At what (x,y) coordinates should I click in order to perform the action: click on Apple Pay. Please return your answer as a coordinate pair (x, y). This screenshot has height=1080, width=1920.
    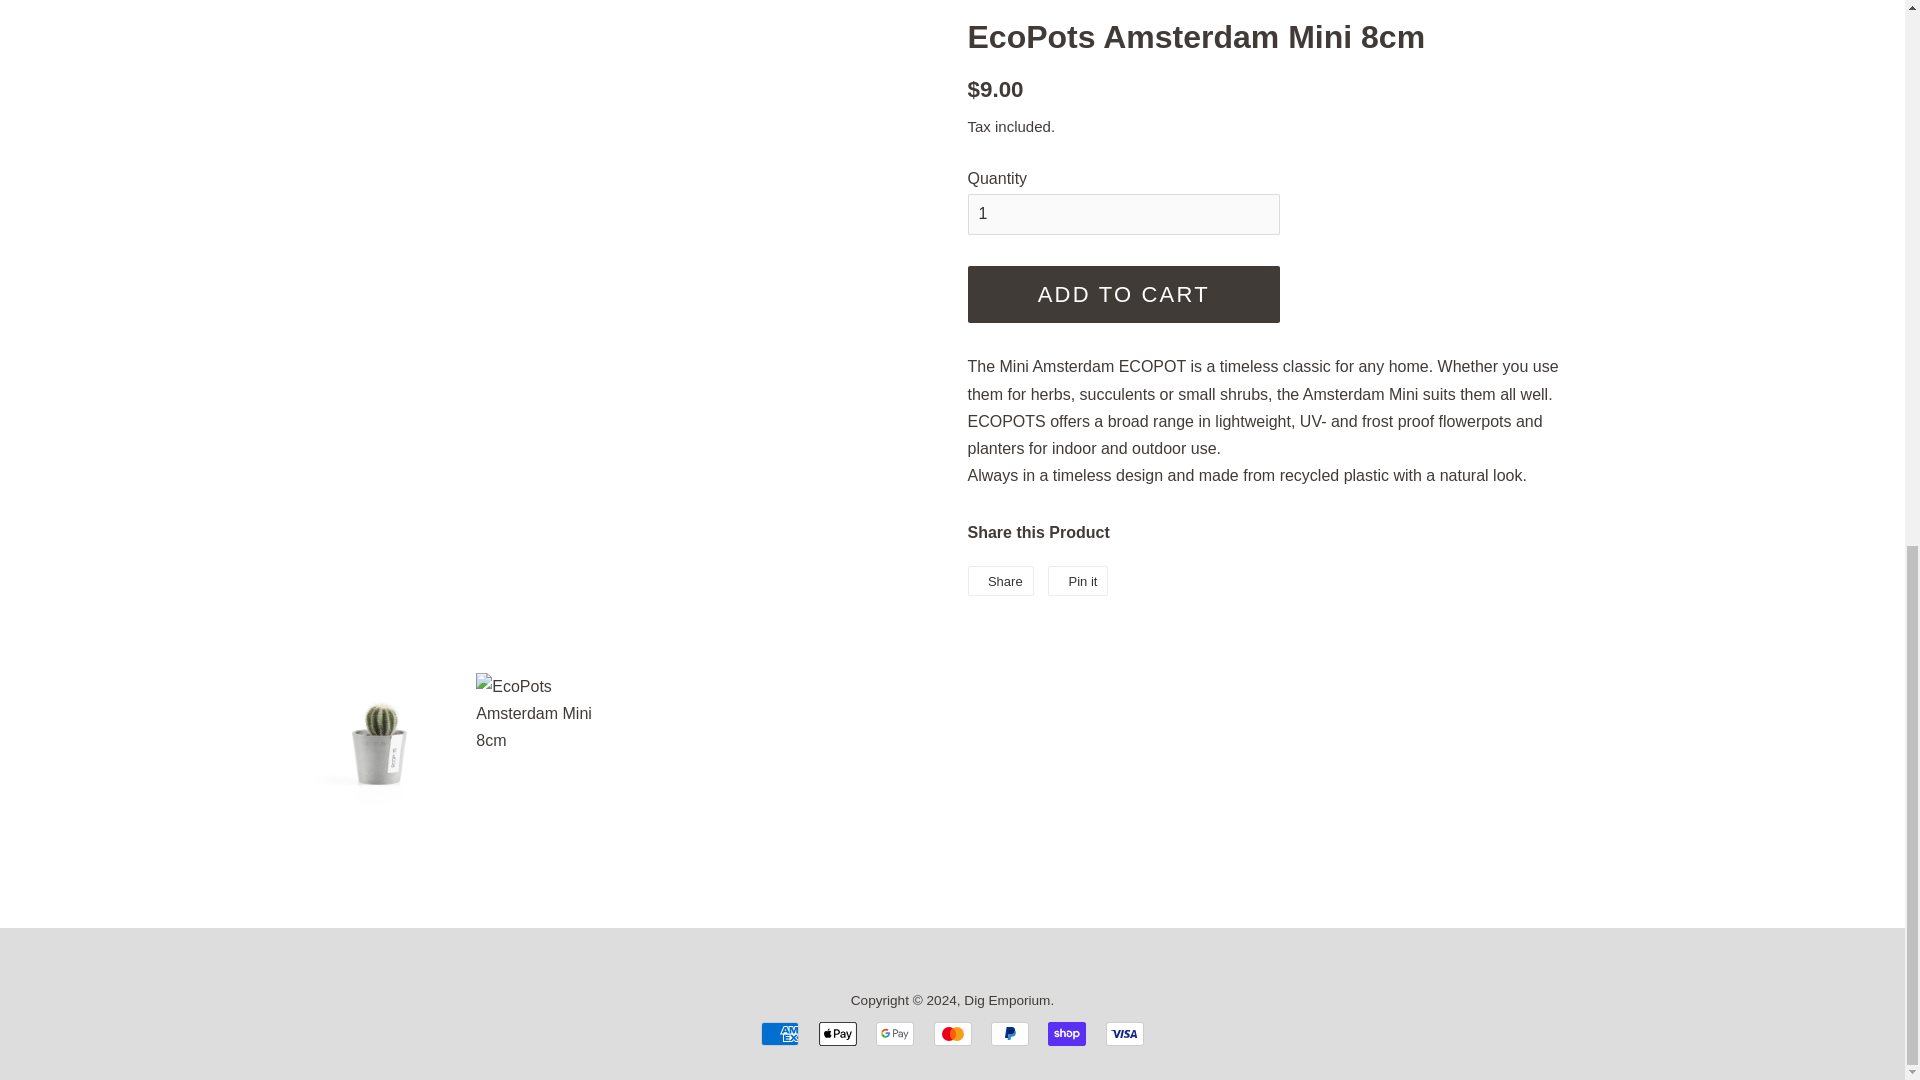
    Looking at the image, I should click on (838, 1034).